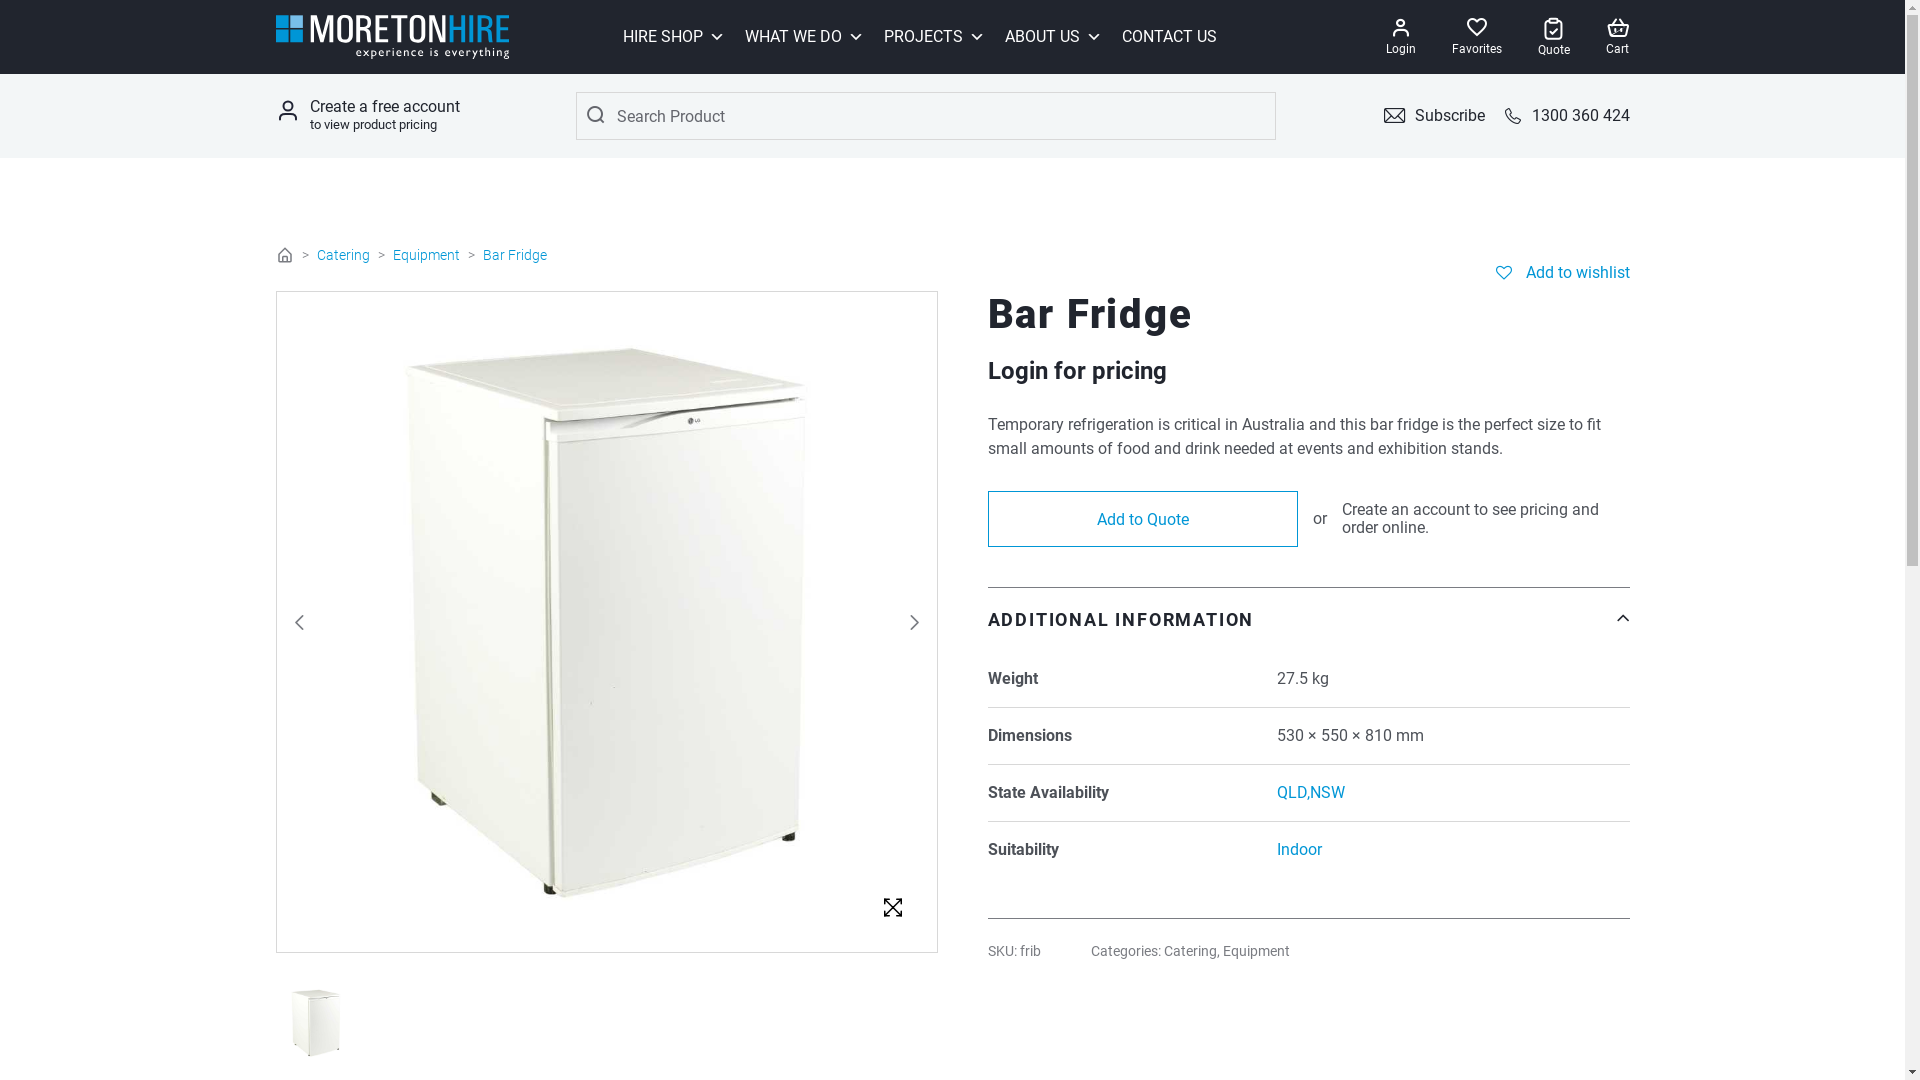  Describe the element at coordinates (1170, 37) in the screenshot. I see `CONTACT US` at that location.